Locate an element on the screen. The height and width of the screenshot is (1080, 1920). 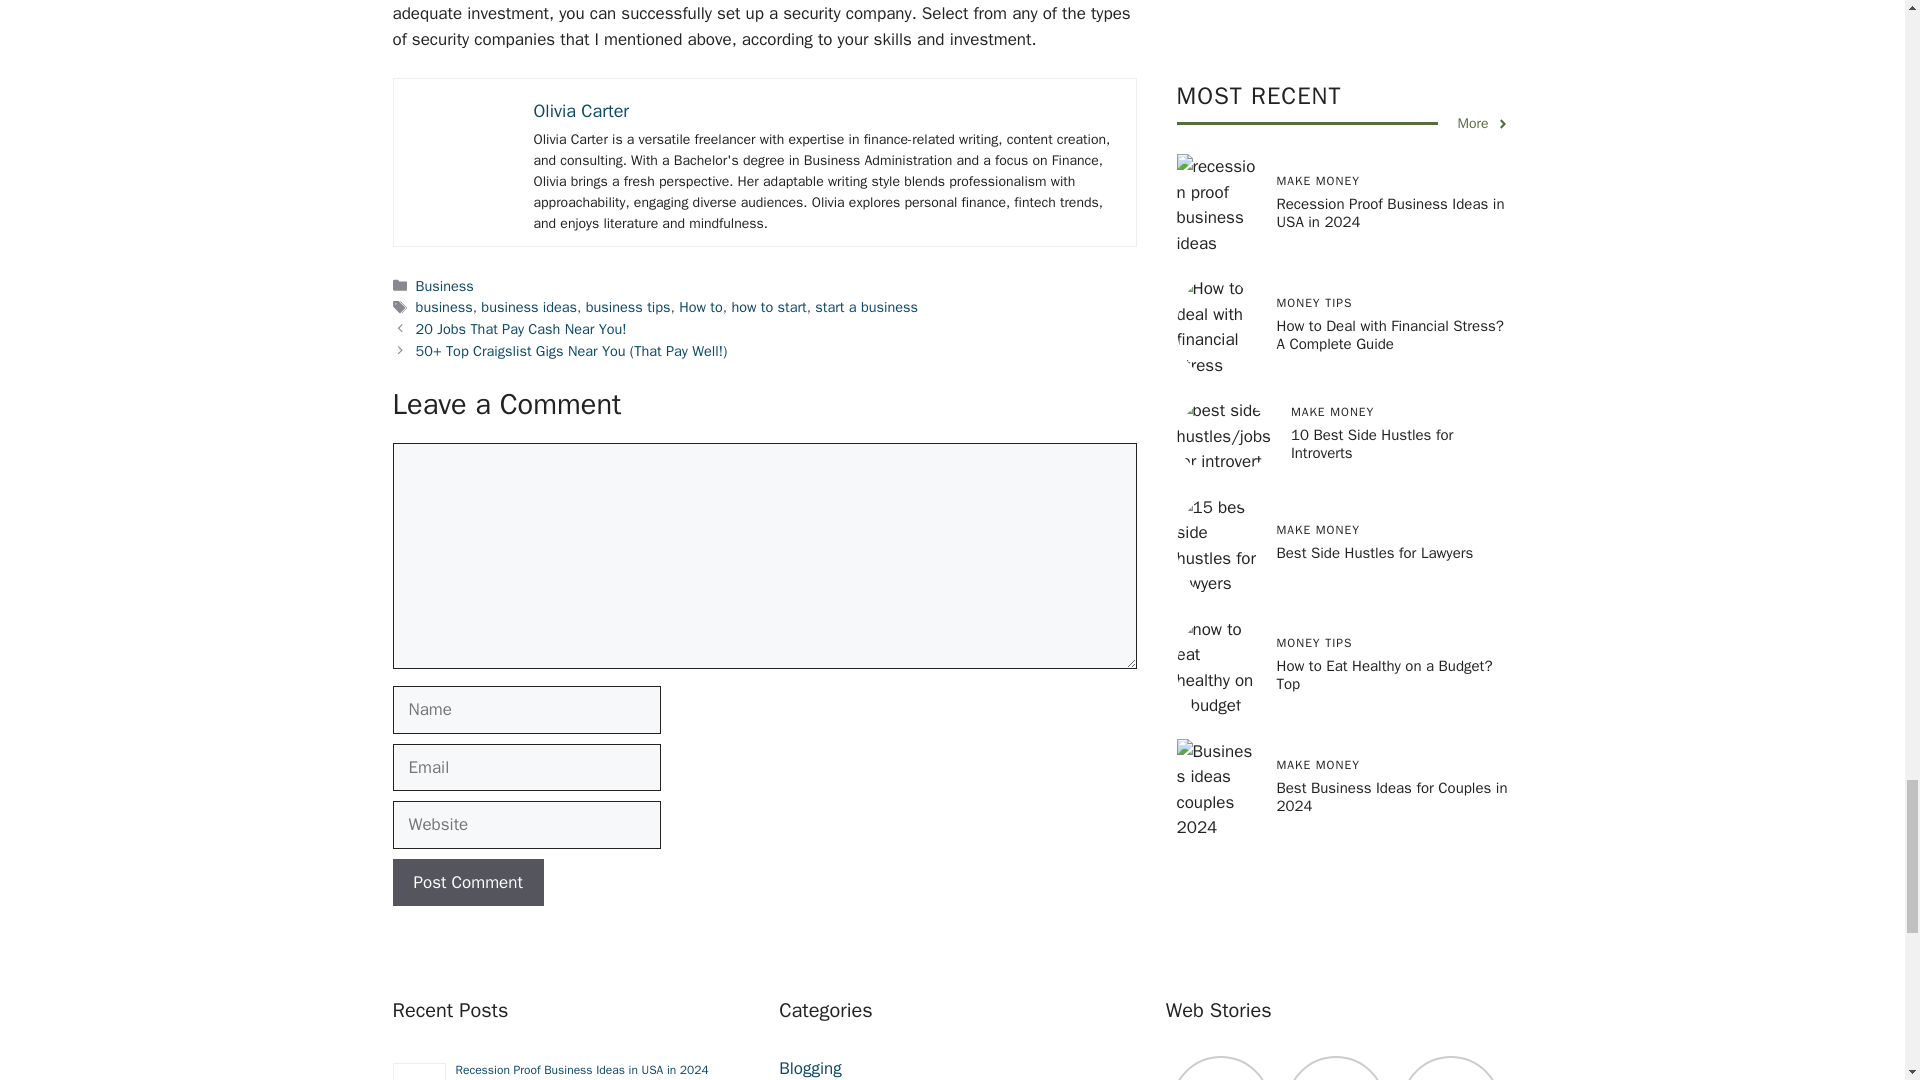
business ideas is located at coordinates (529, 307).